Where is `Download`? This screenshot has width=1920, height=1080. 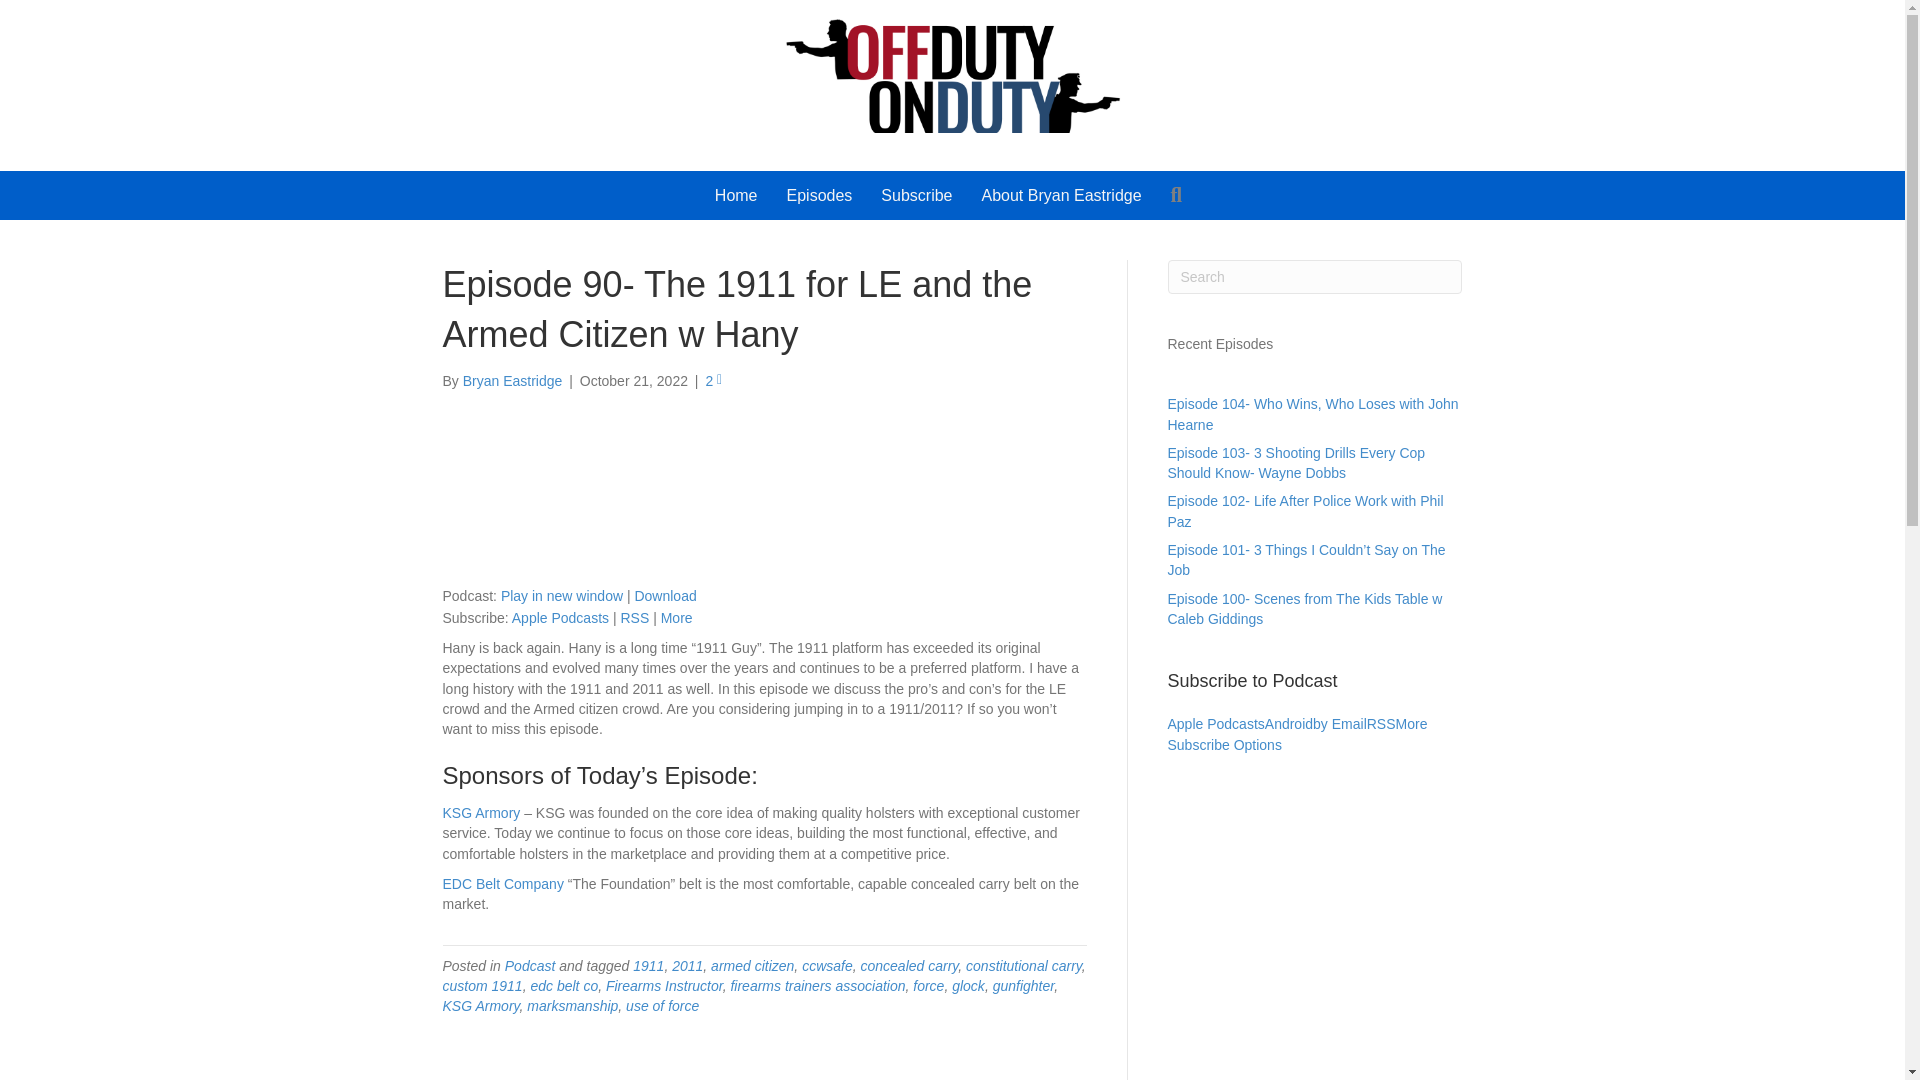 Download is located at coordinates (664, 595).